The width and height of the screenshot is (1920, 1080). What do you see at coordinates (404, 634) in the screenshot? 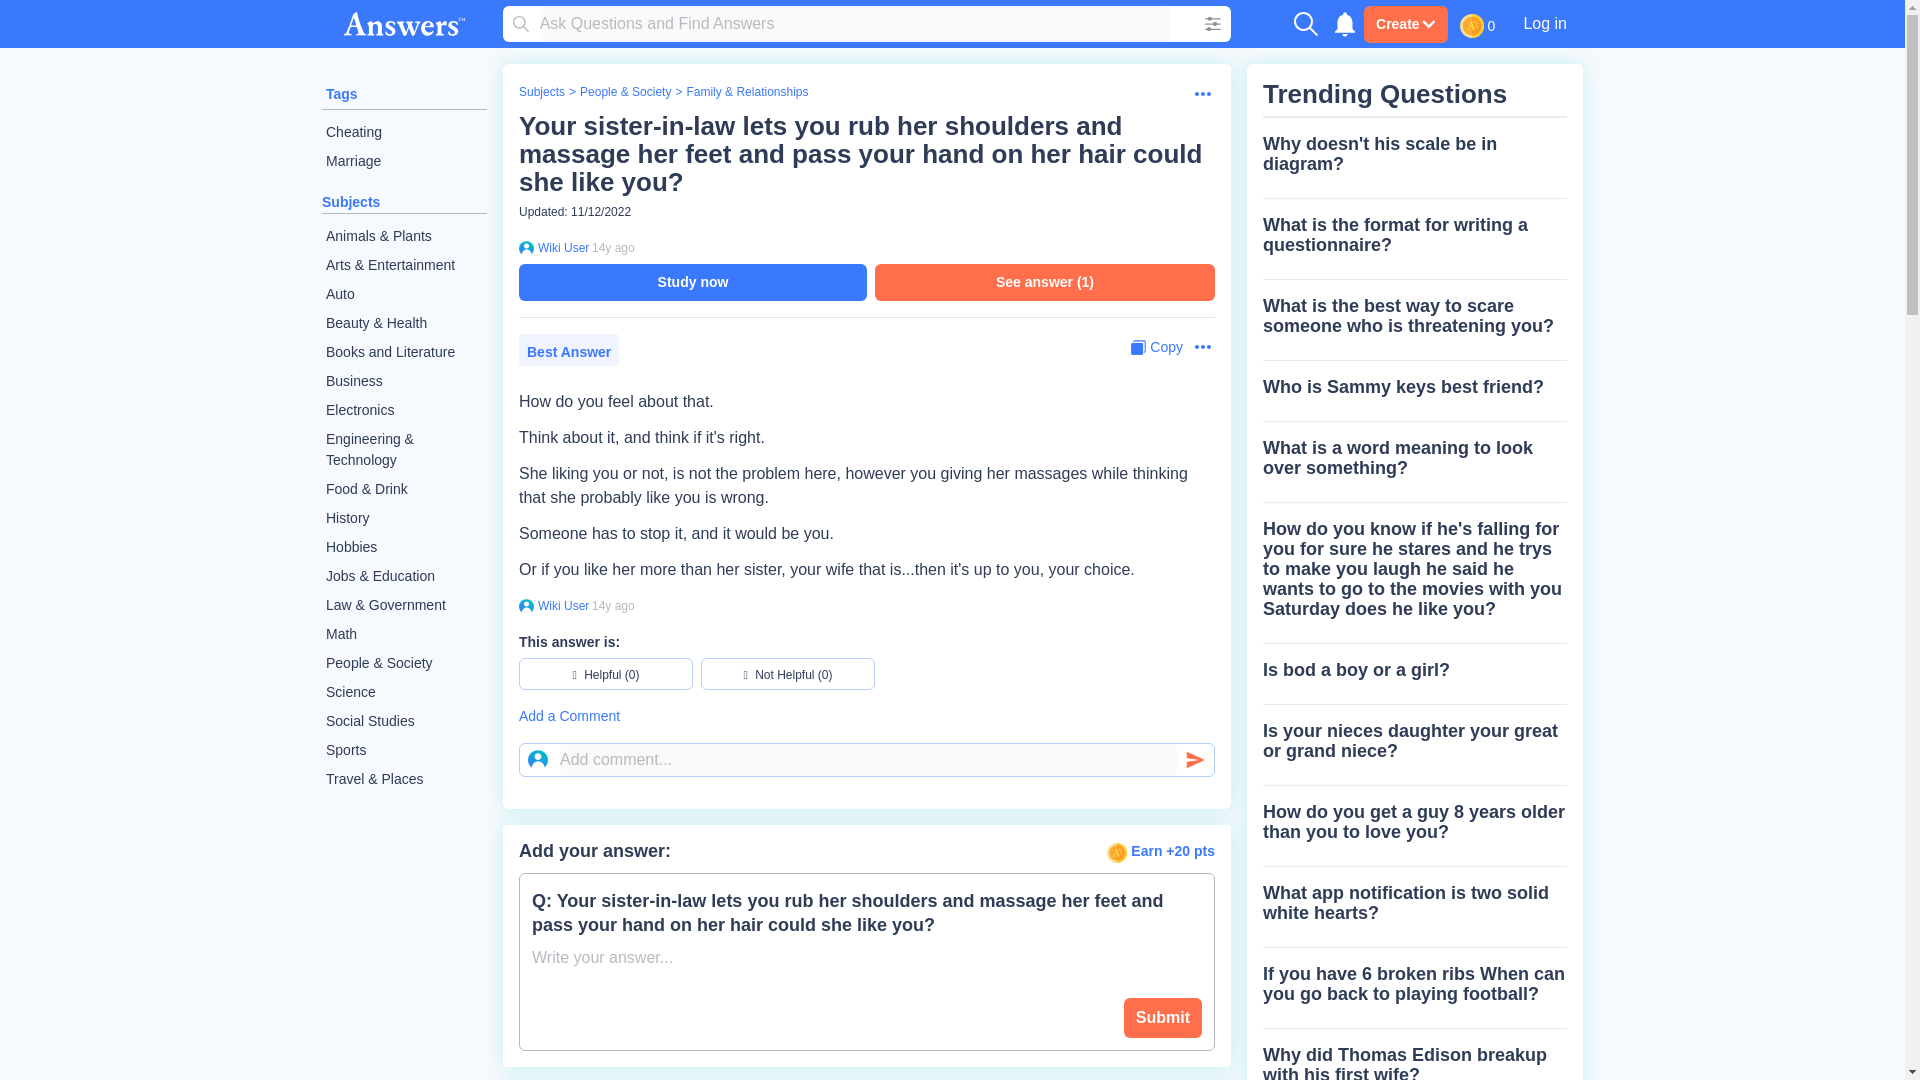
I see `Math` at bounding box center [404, 634].